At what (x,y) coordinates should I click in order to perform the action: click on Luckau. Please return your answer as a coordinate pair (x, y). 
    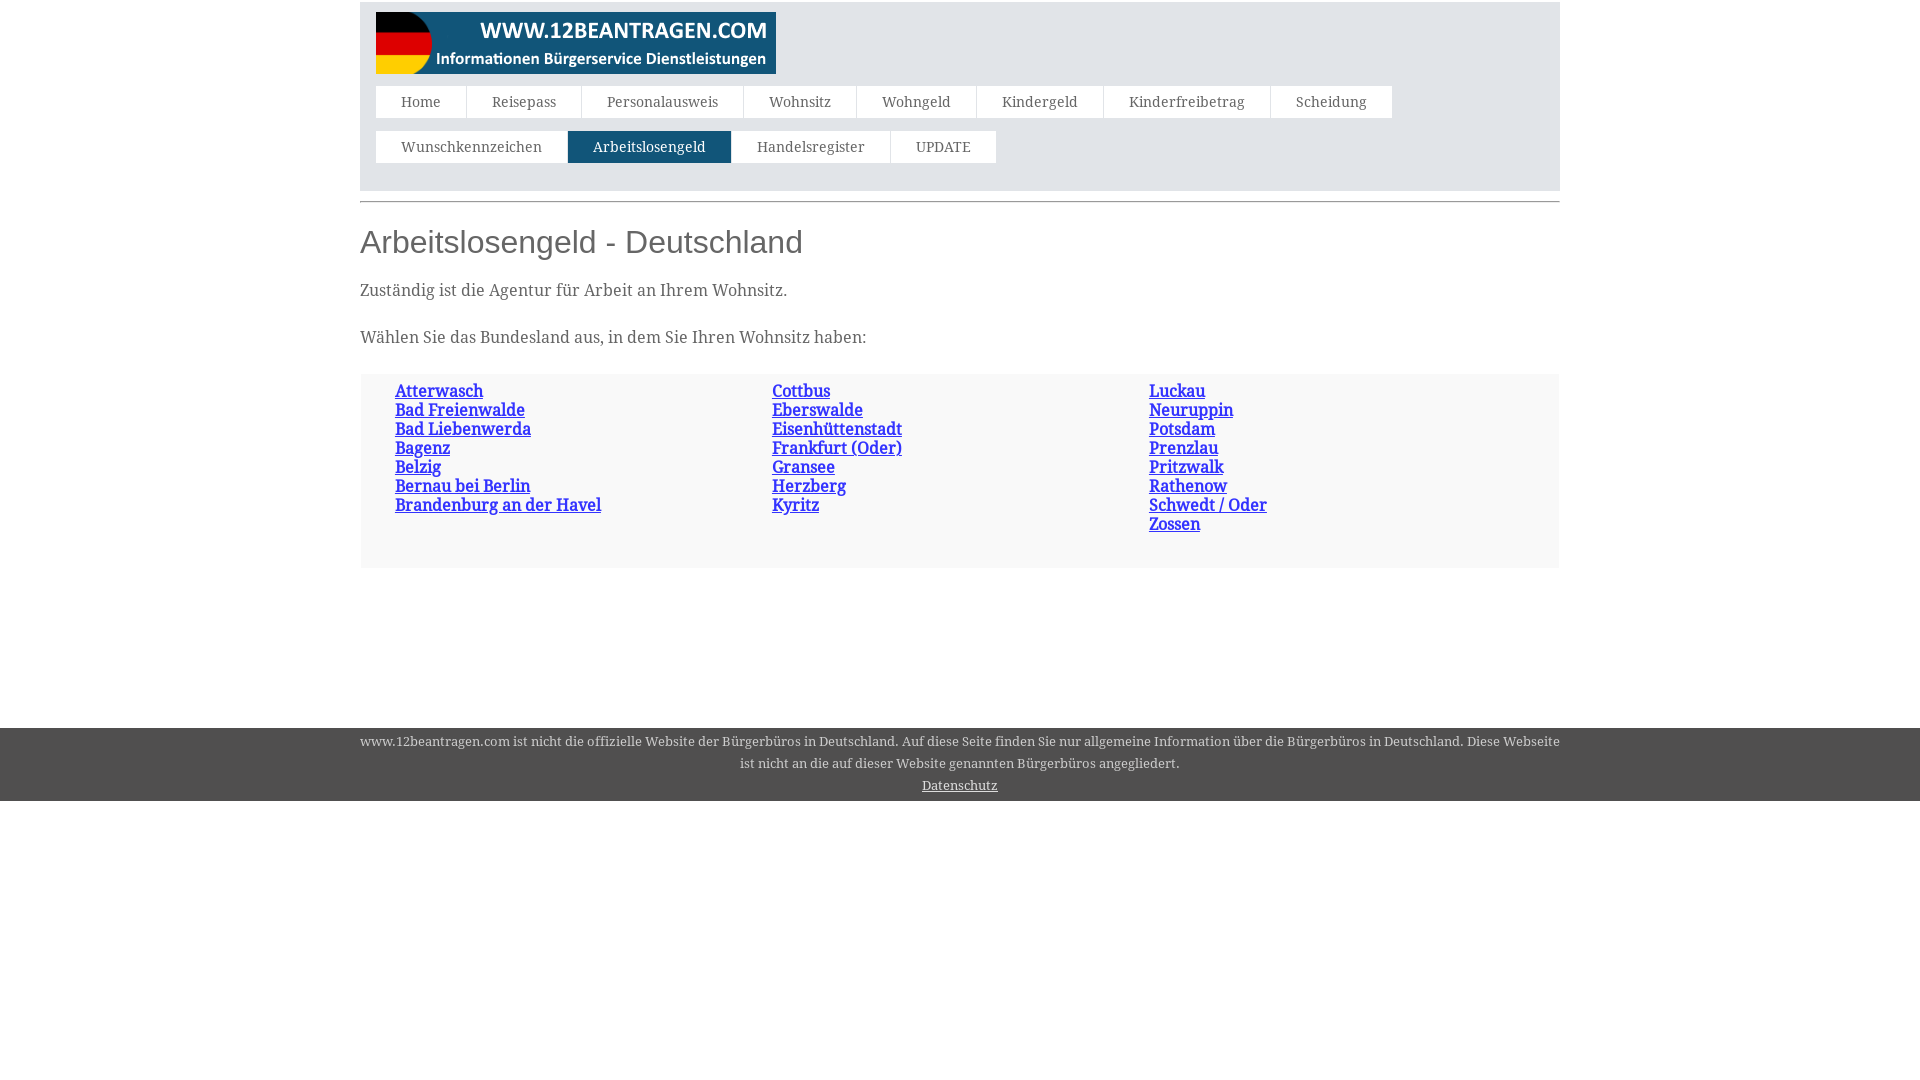
    Looking at the image, I should click on (1177, 392).